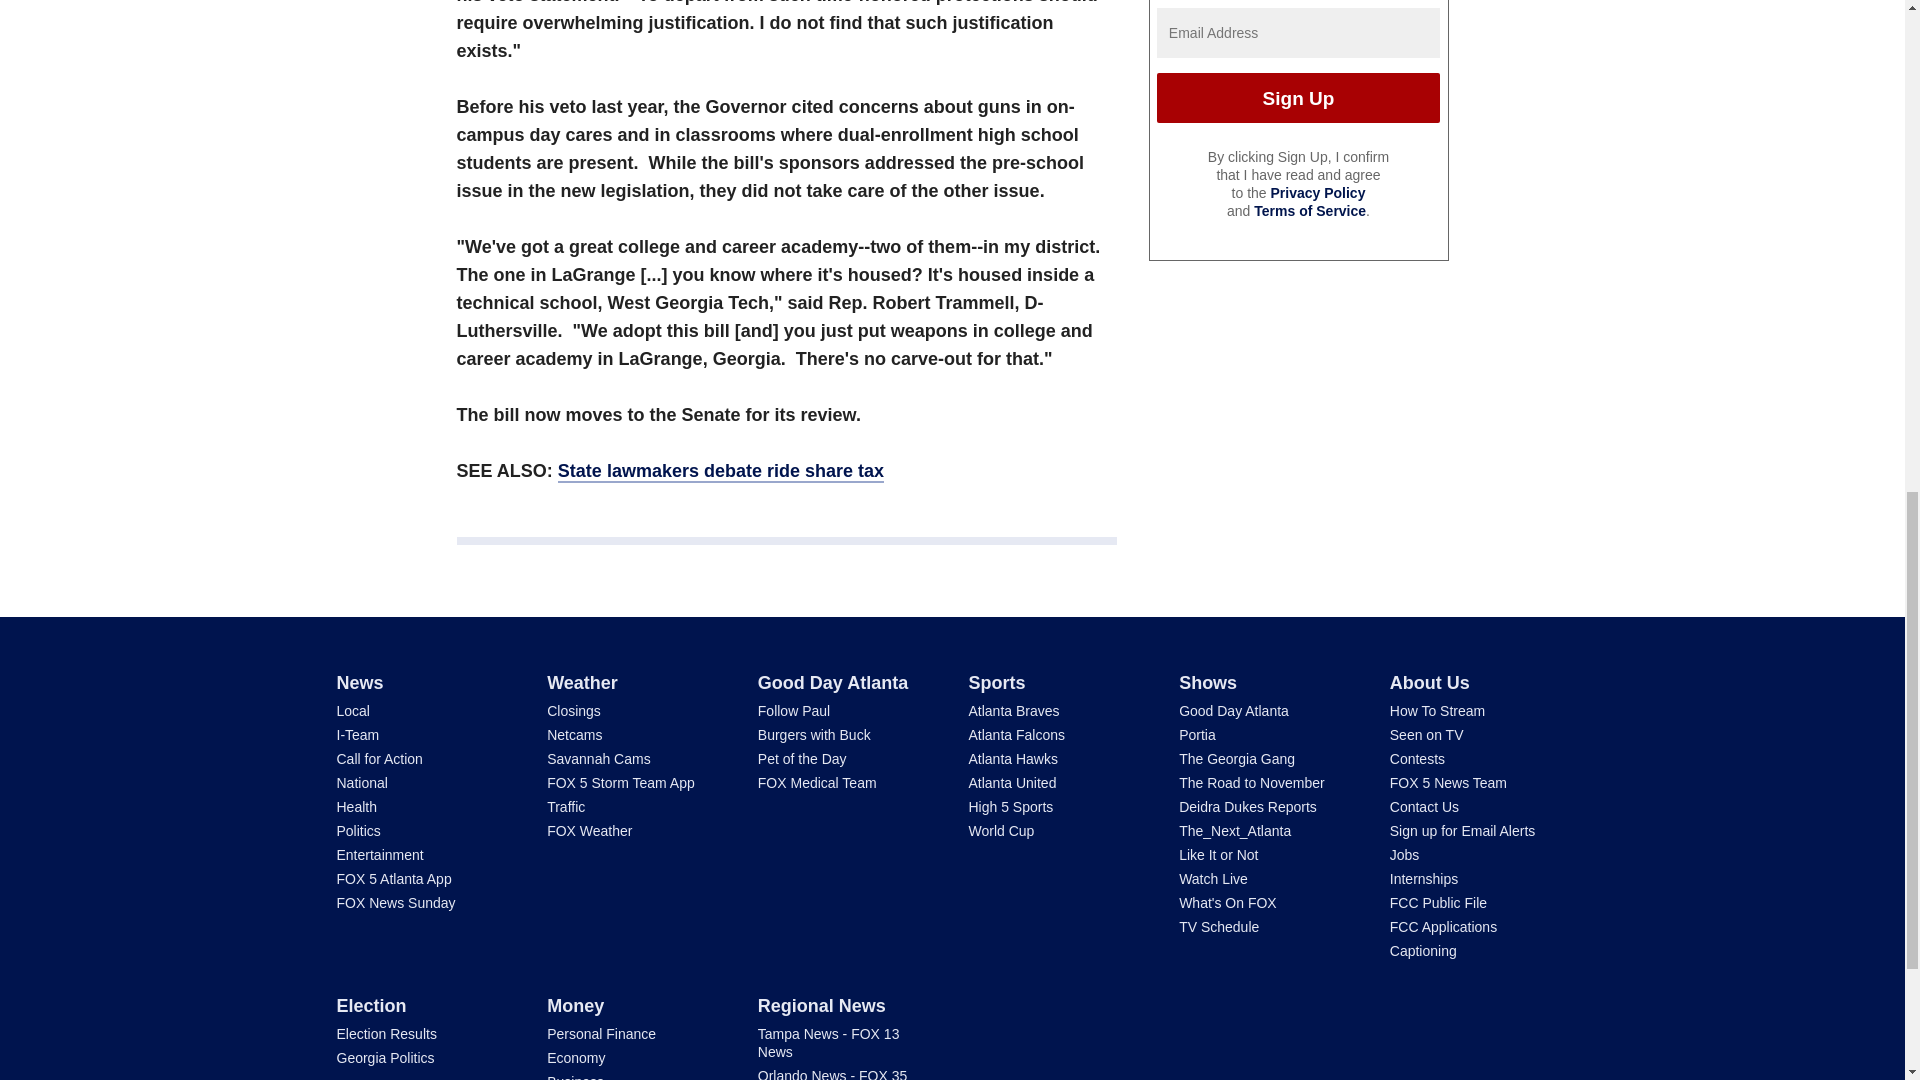  What do you see at coordinates (1298, 98) in the screenshot?
I see `Sign Up` at bounding box center [1298, 98].